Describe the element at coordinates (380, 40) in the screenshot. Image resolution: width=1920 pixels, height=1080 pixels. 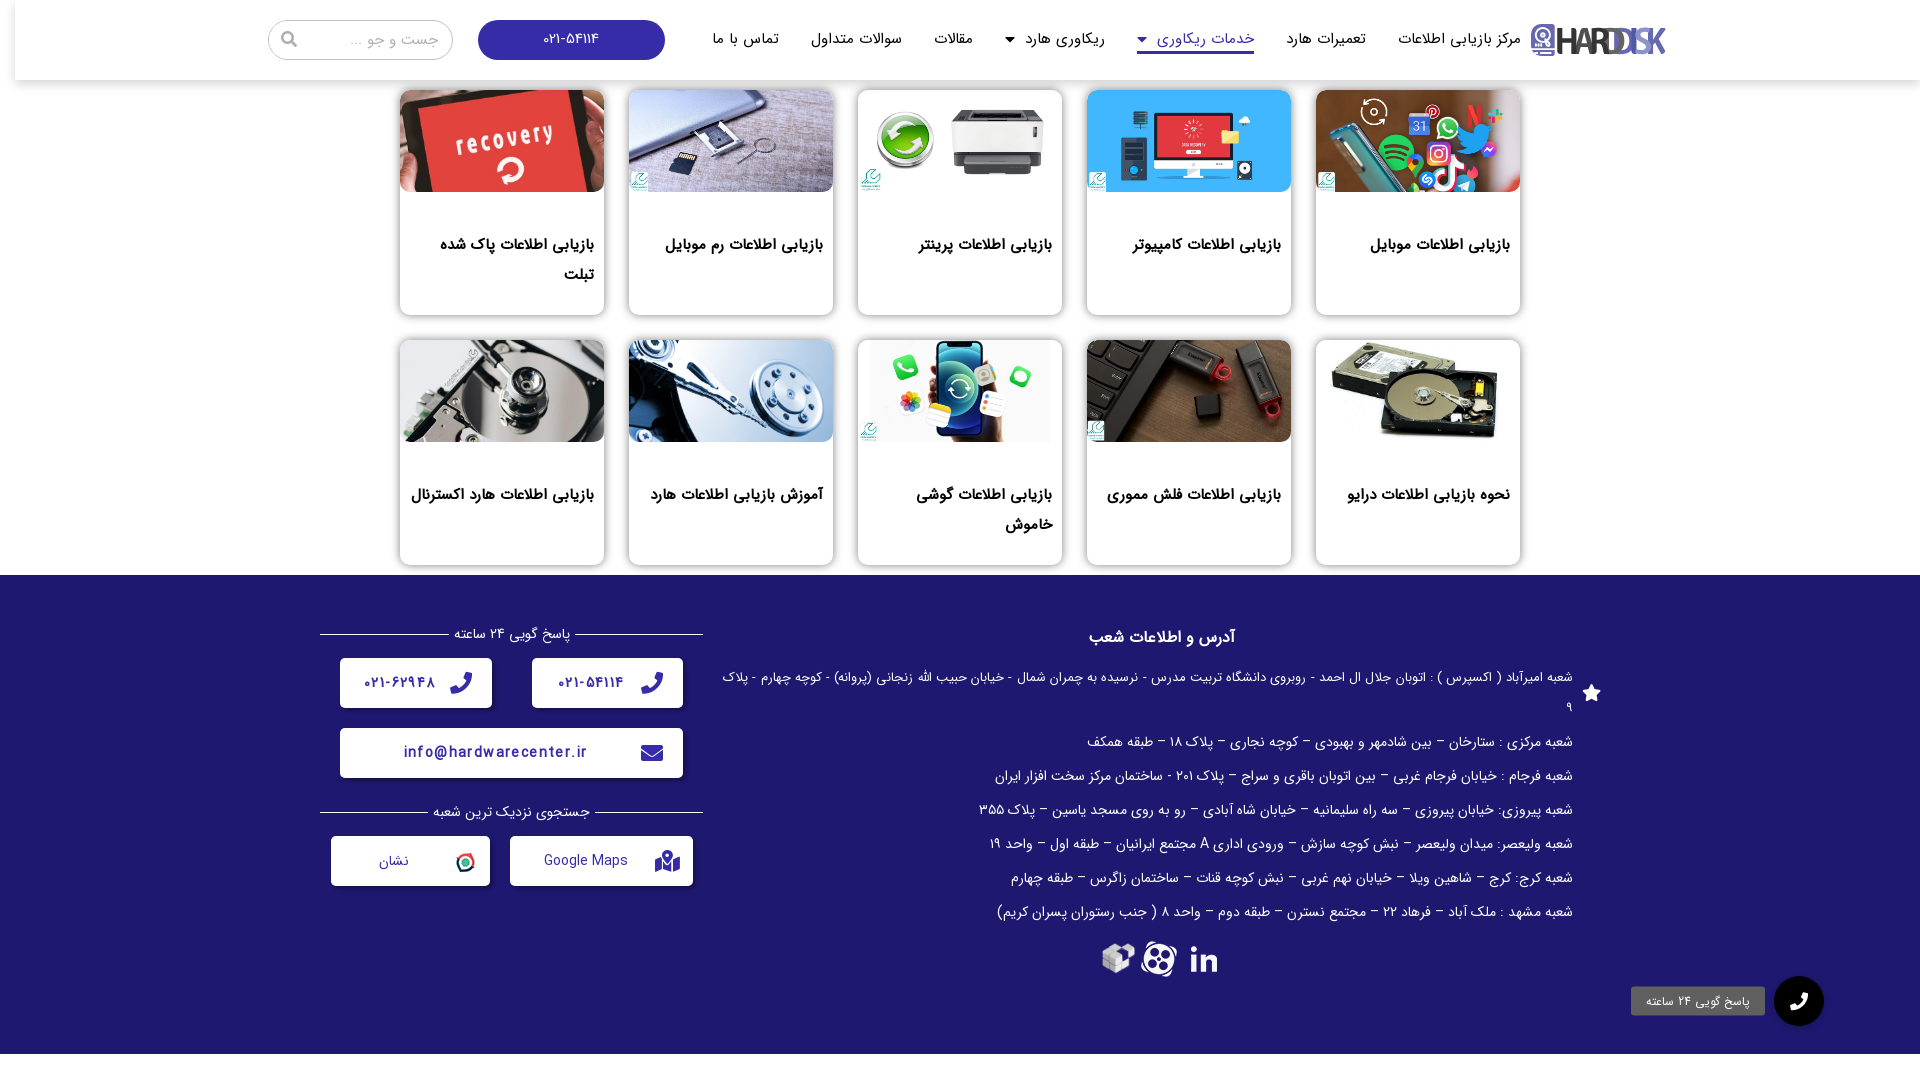
I see `Search` at that location.